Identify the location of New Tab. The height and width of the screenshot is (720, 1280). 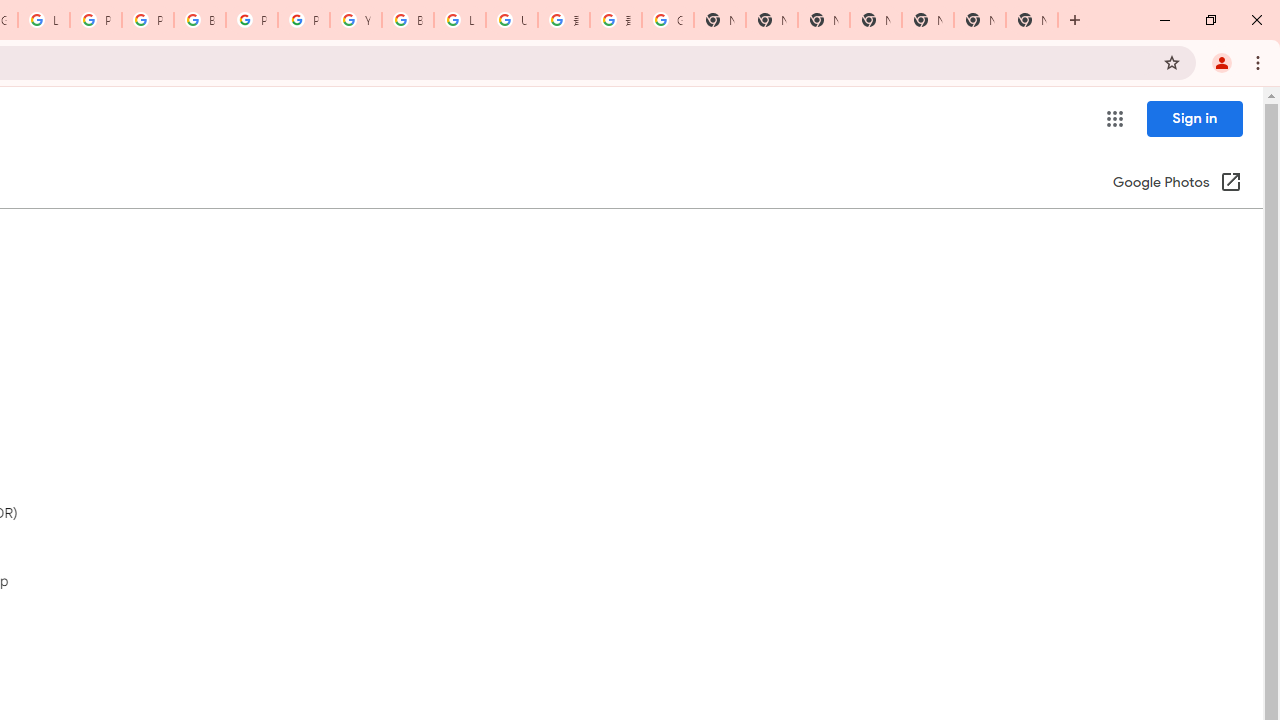
(1032, 20).